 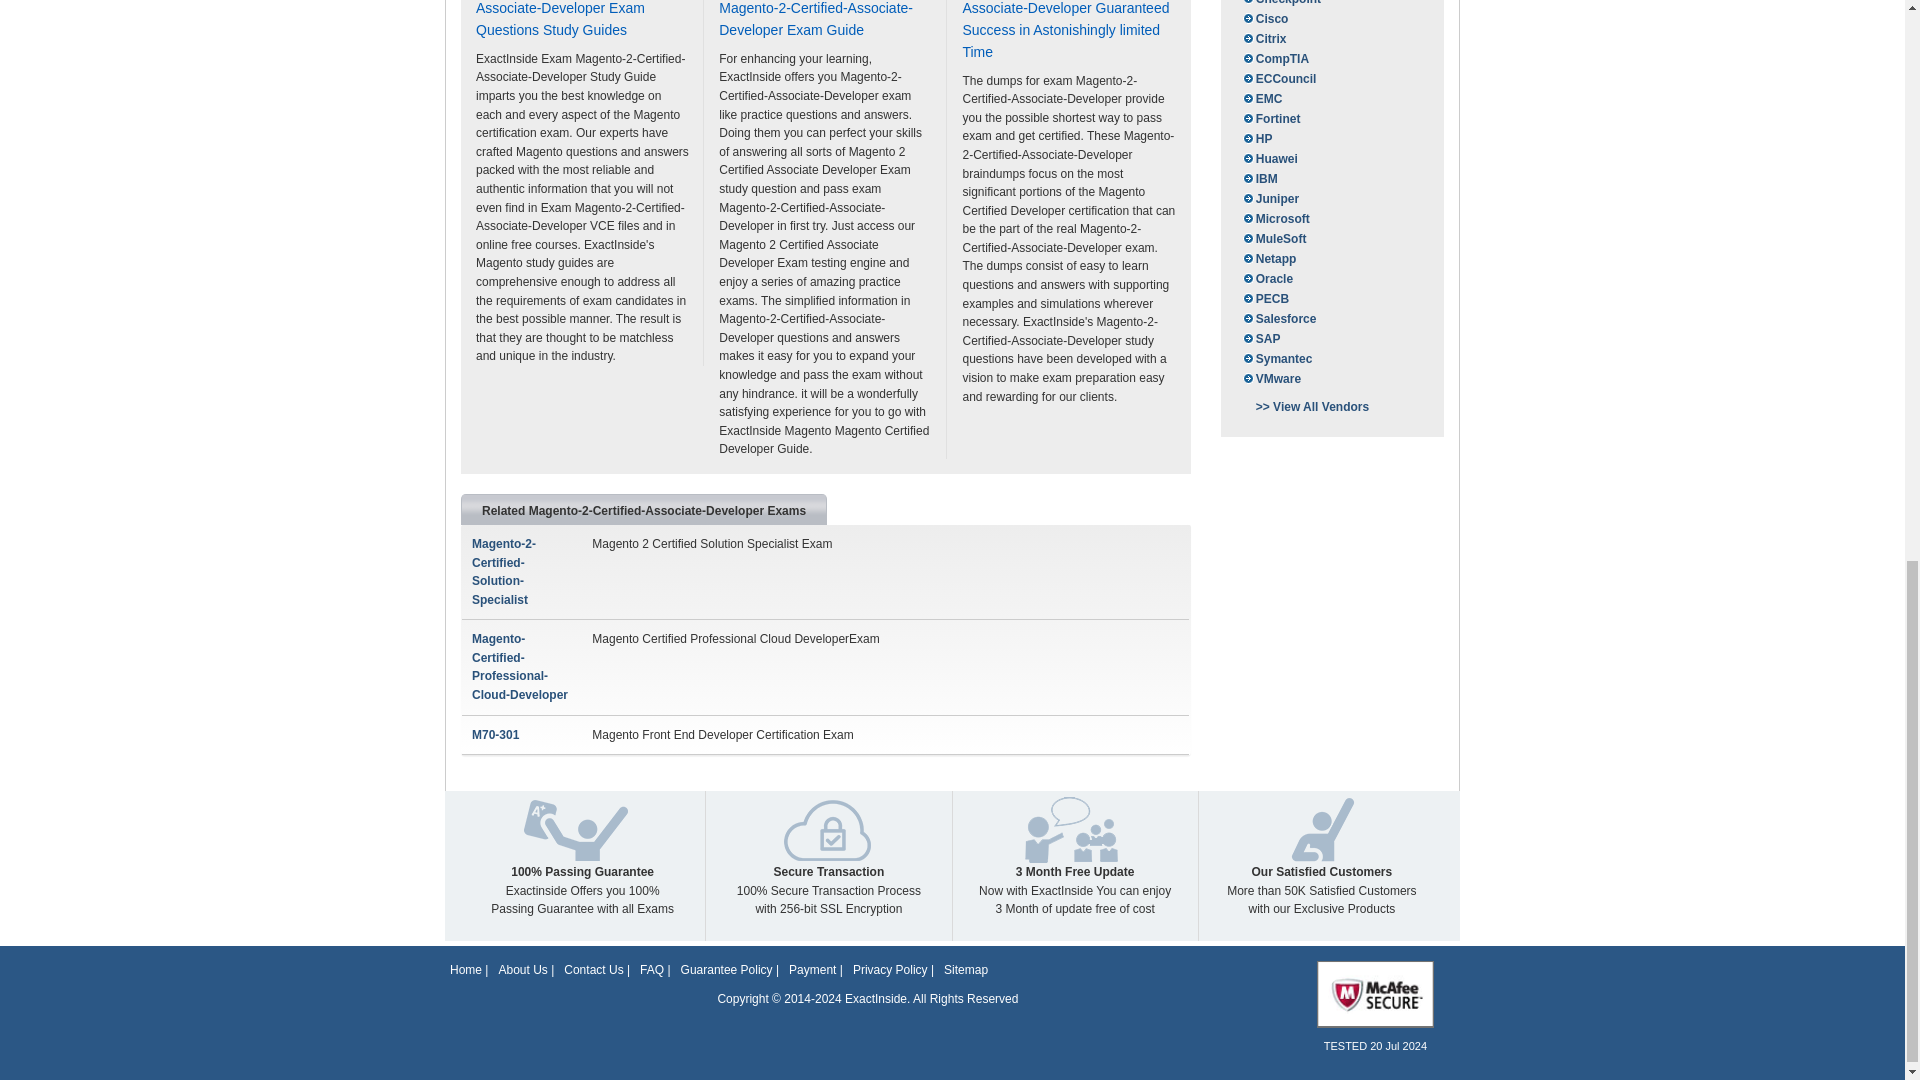 What do you see at coordinates (520, 666) in the screenshot?
I see `Magento-Certified-Professional-Cloud-Developer` at bounding box center [520, 666].